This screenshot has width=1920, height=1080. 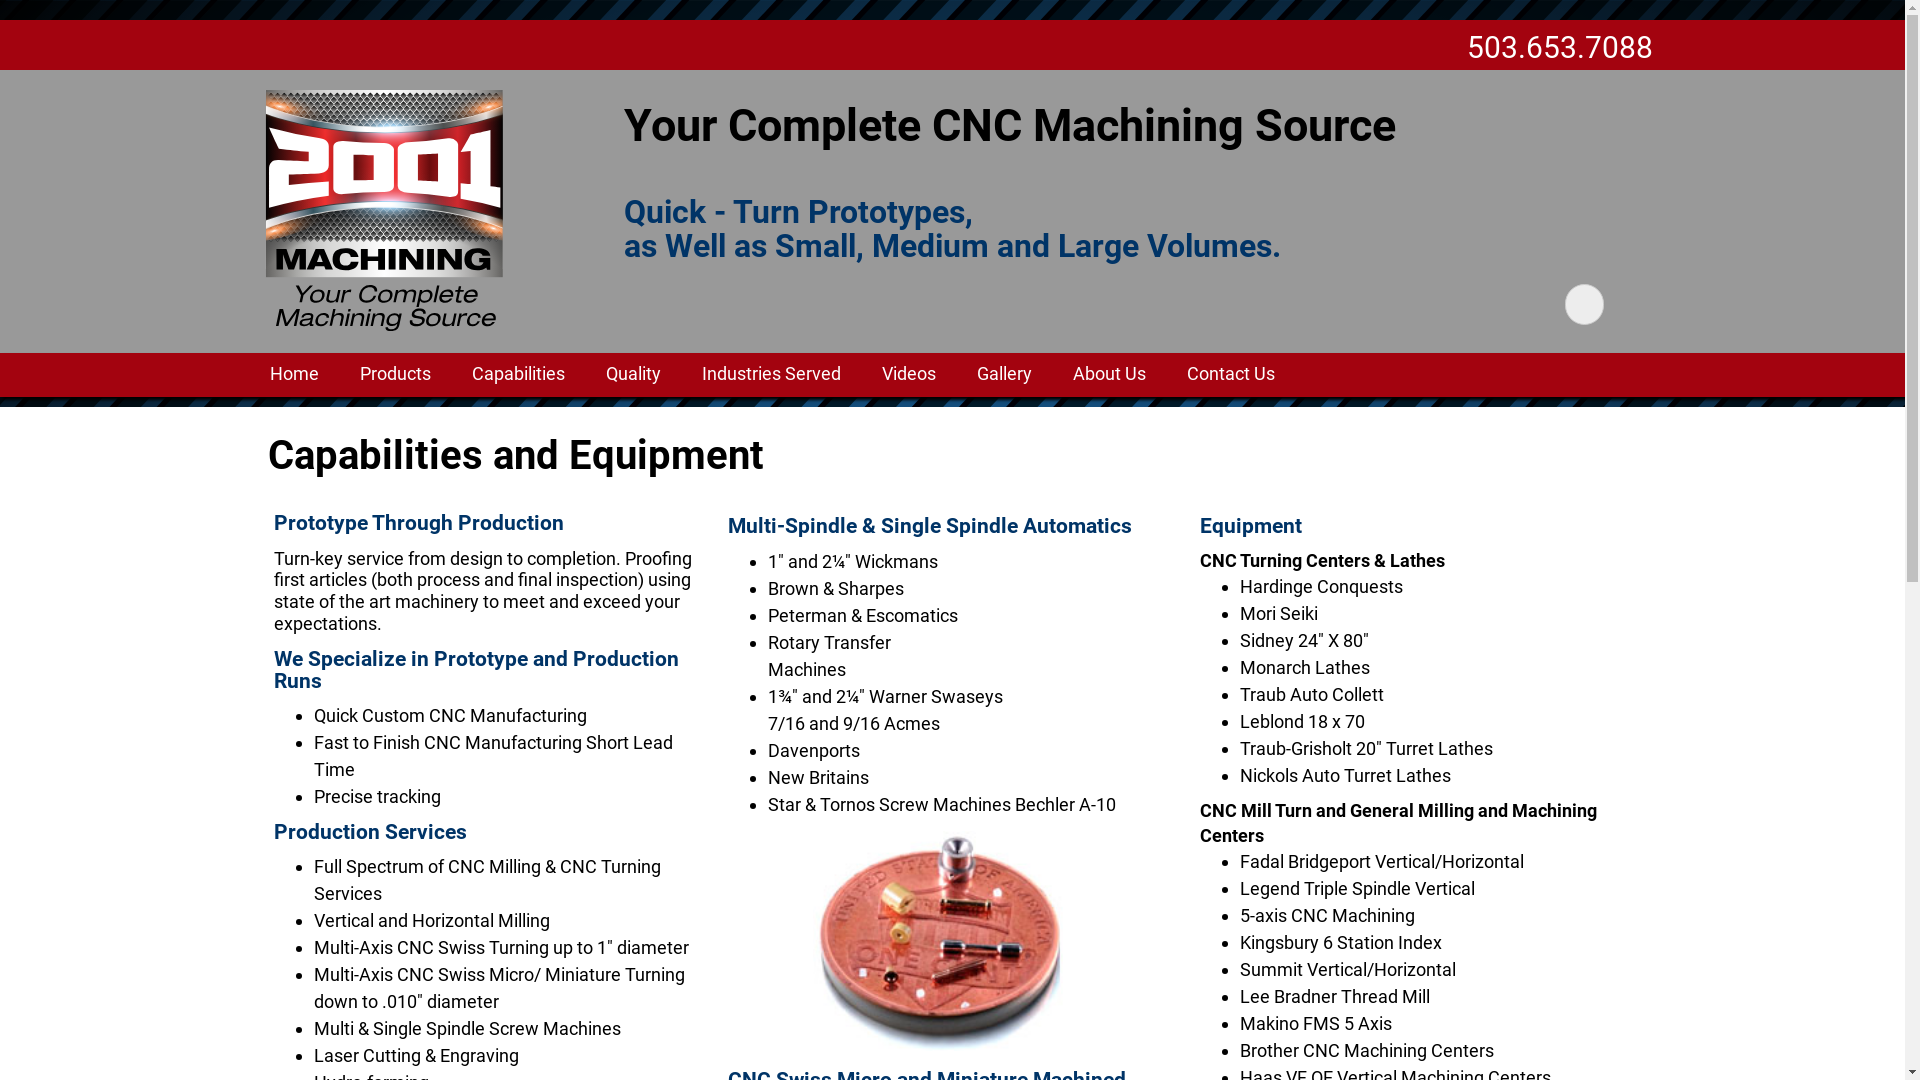 What do you see at coordinates (772, 375) in the screenshot?
I see `Industries Served` at bounding box center [772, 375].